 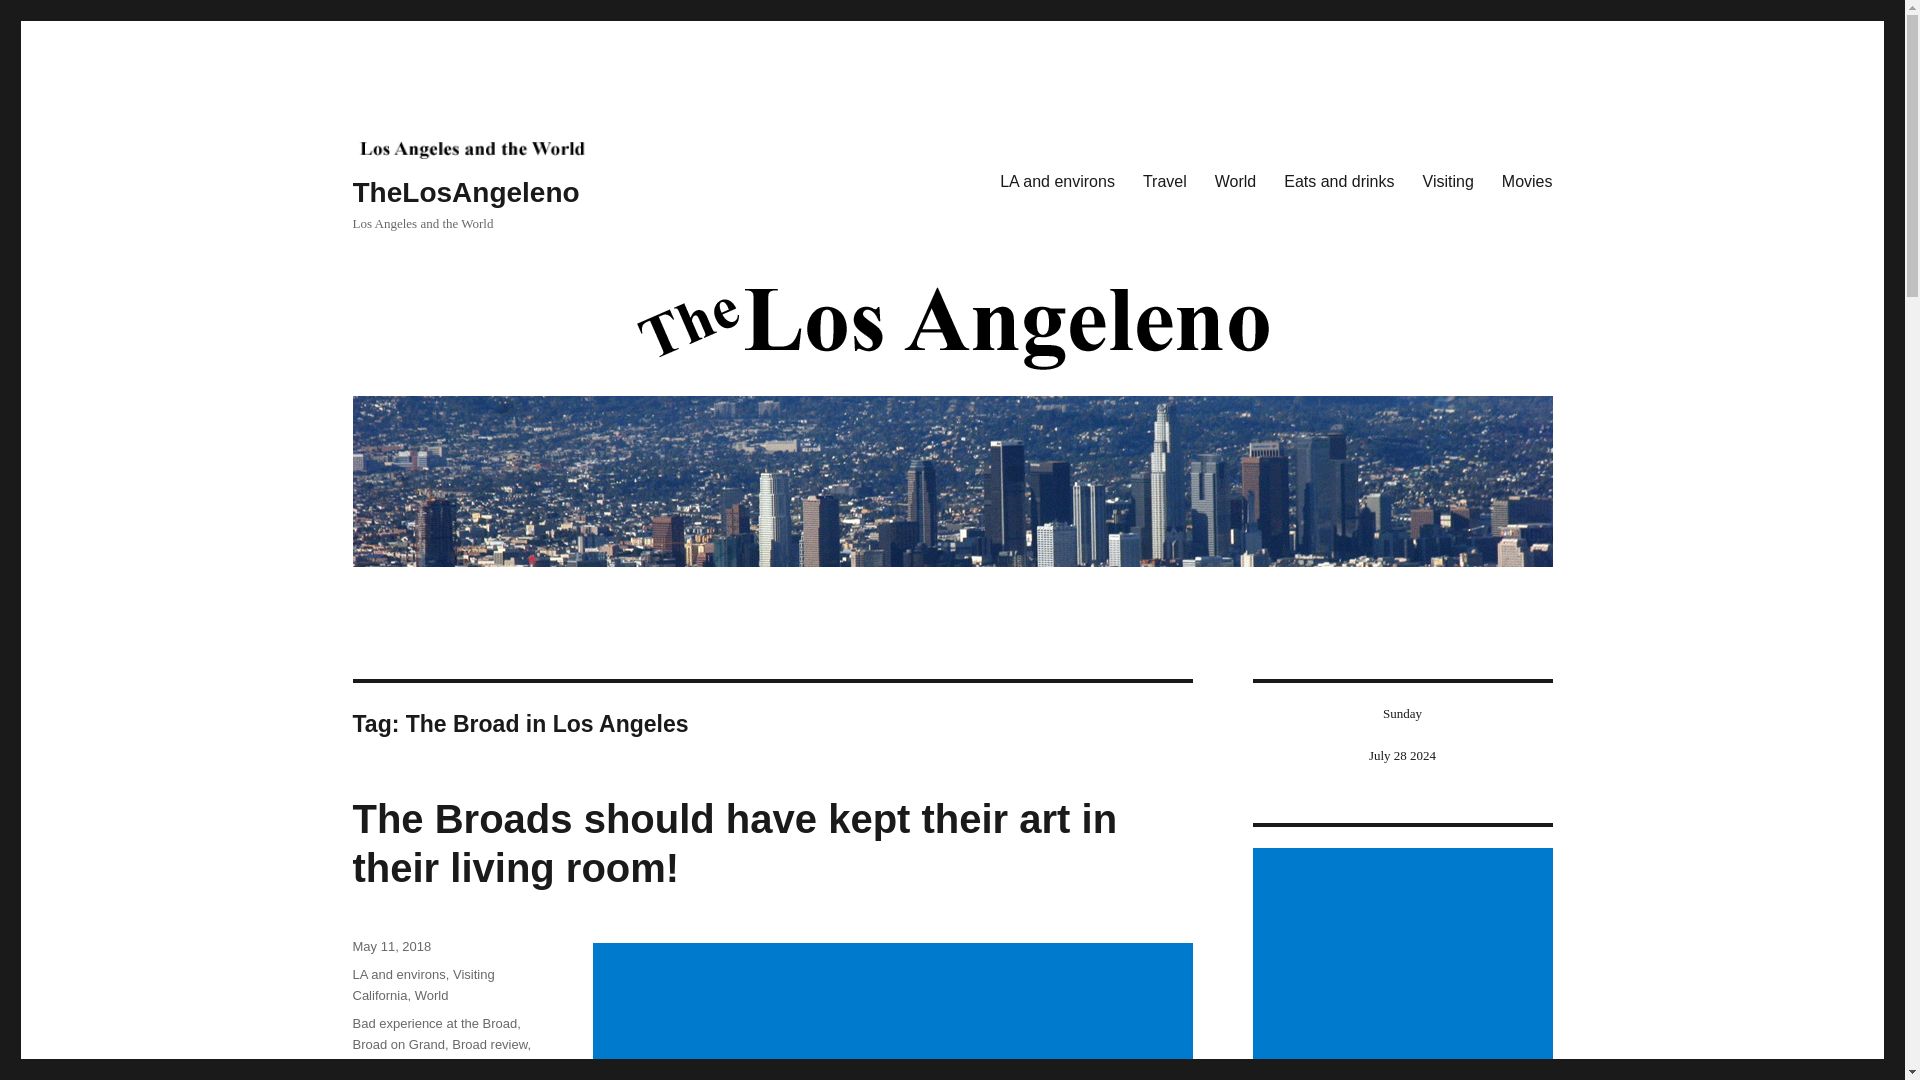 What do you see at coordinates (1405, 964) in the screenshot?
I see `Advertisement` at bounding box center [1405, 964].